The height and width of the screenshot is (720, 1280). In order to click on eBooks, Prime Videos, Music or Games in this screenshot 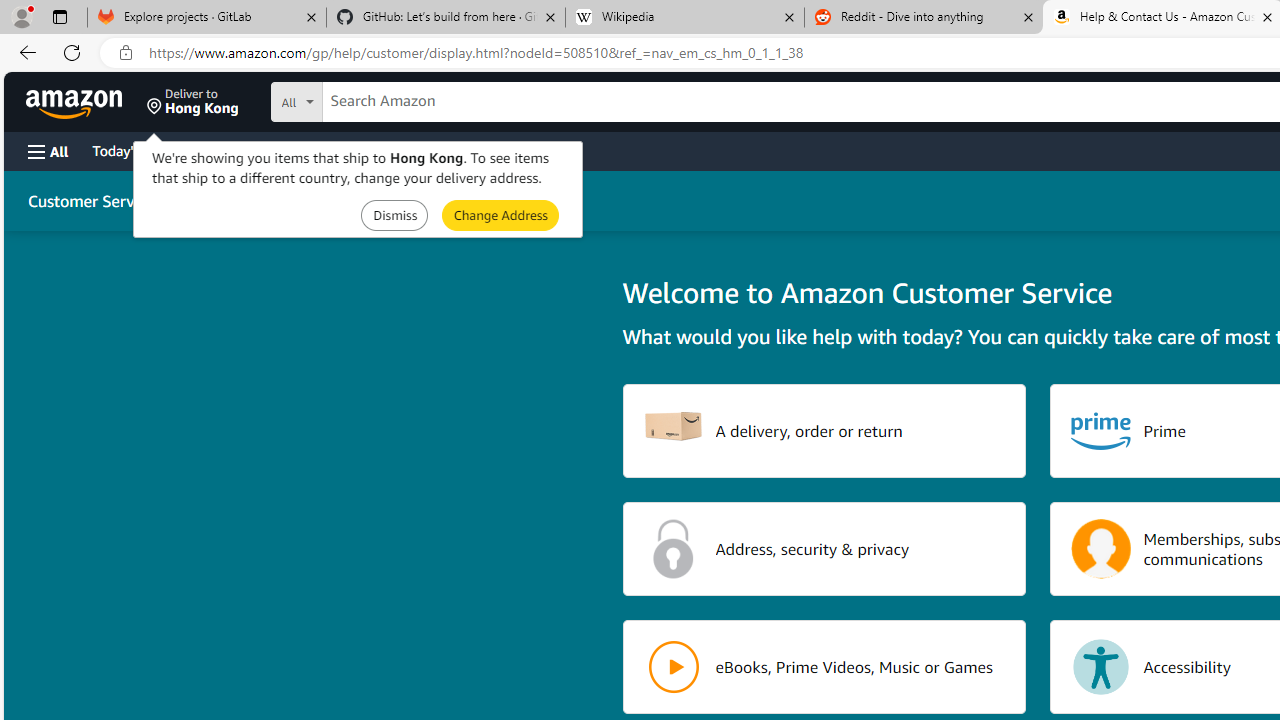, I will do `click(824, 666)`.